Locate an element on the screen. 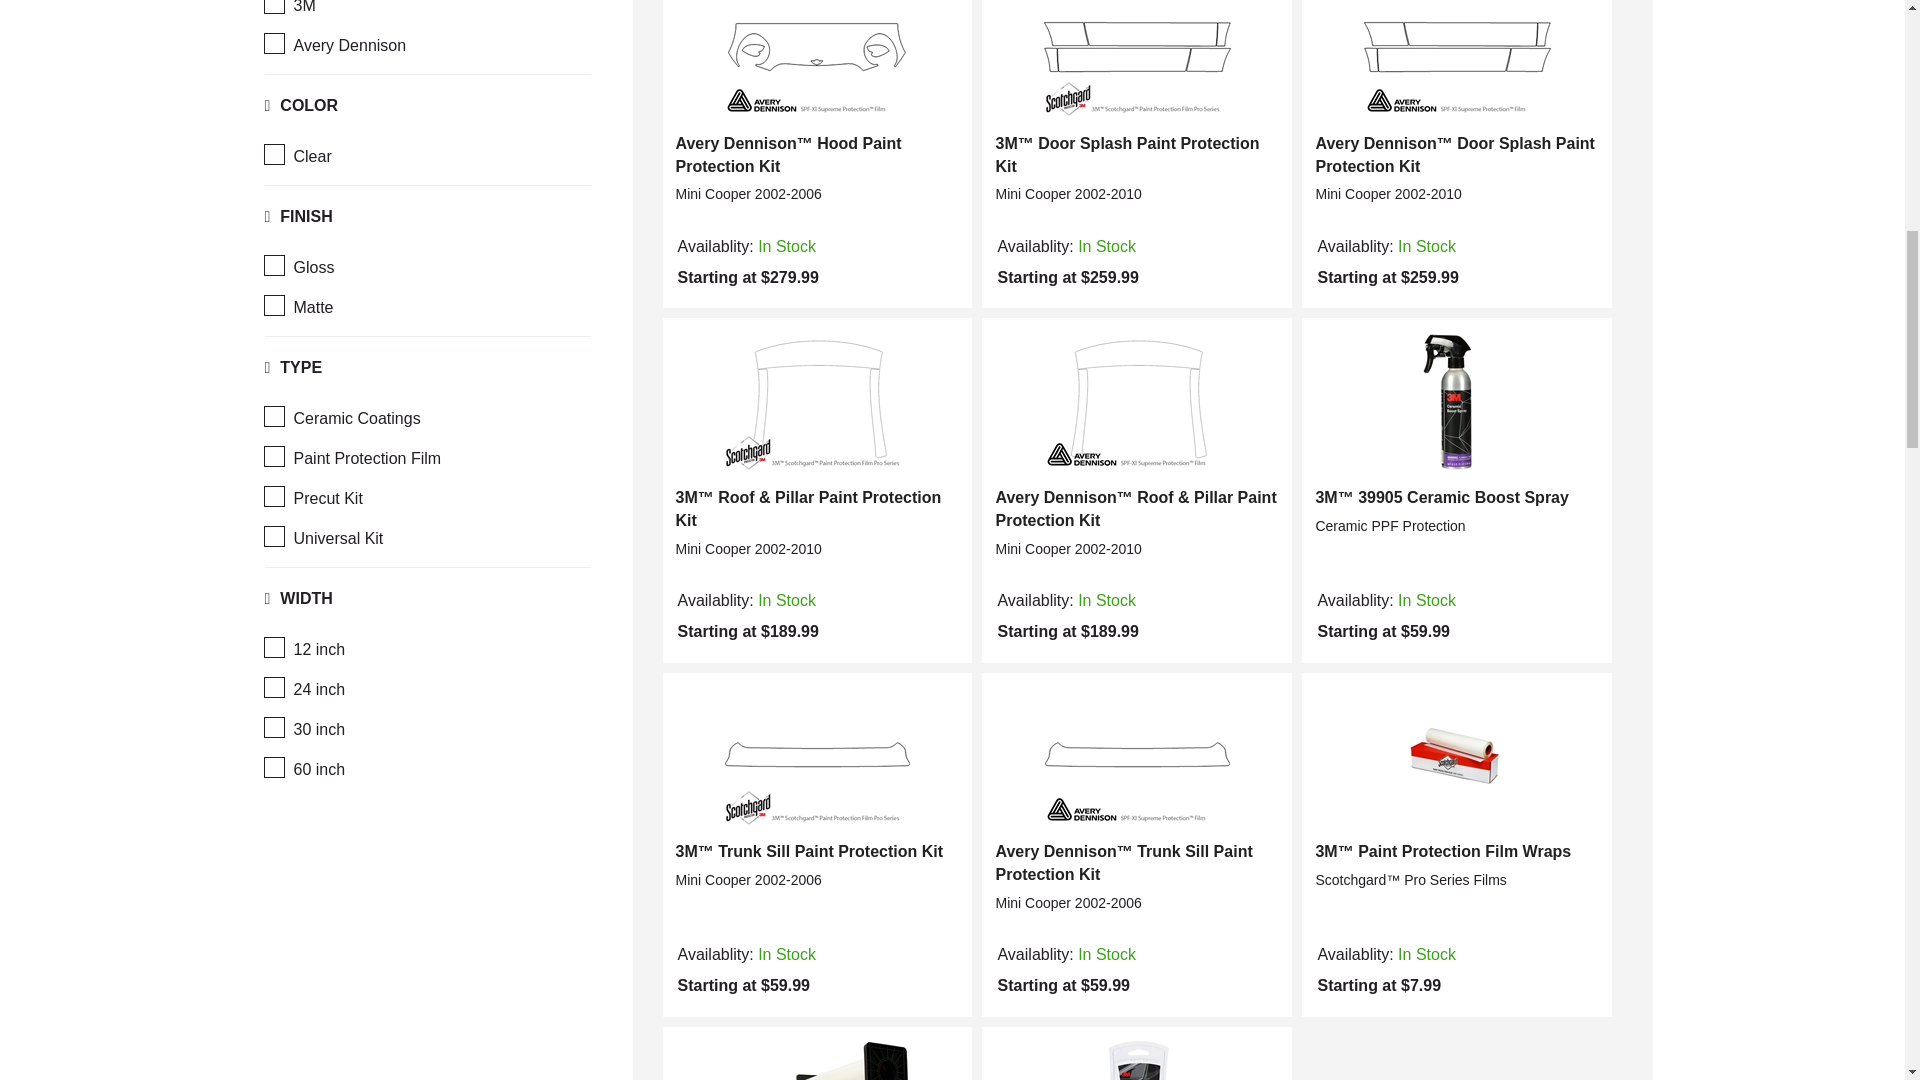 The height and width of the screenshot is (1080, 1920). on is located at coordinates (273, 767).